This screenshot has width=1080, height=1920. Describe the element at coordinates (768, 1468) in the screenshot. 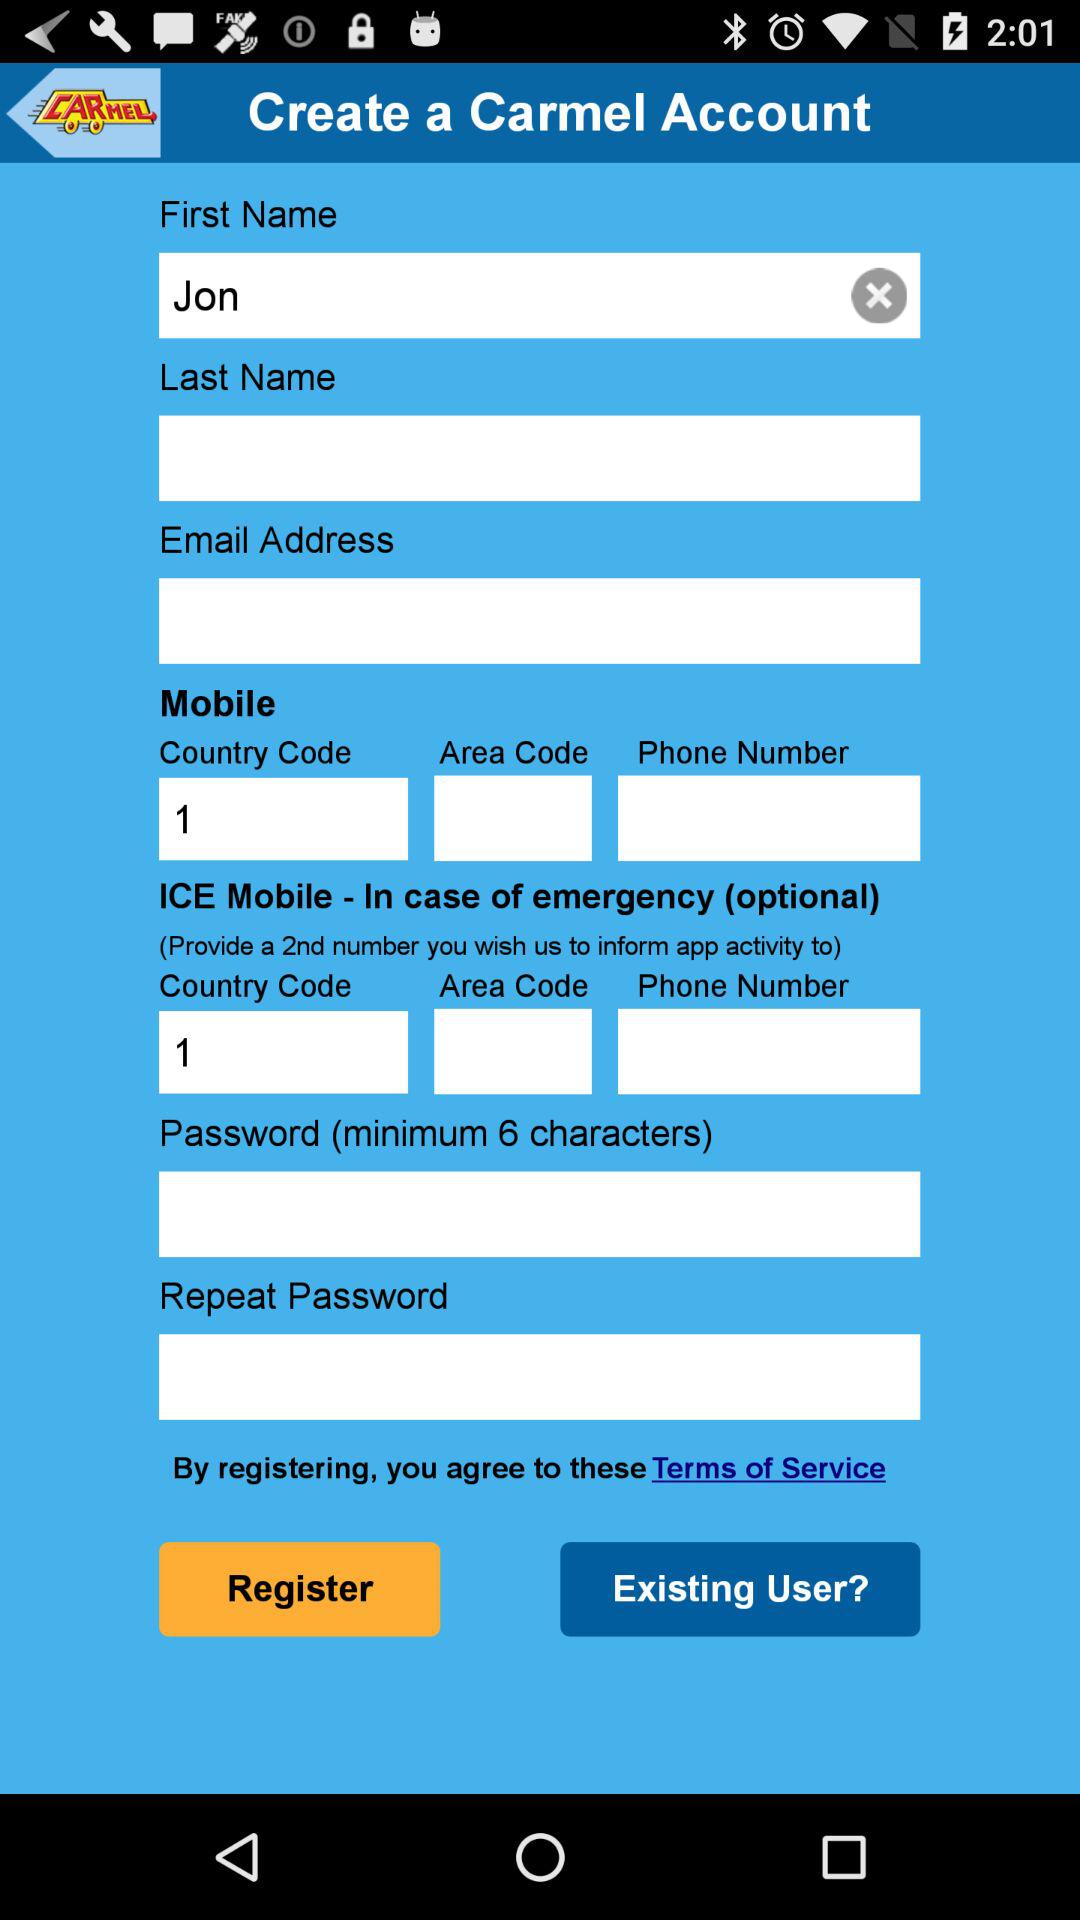

I see `turn off the terms of service item` at that location.